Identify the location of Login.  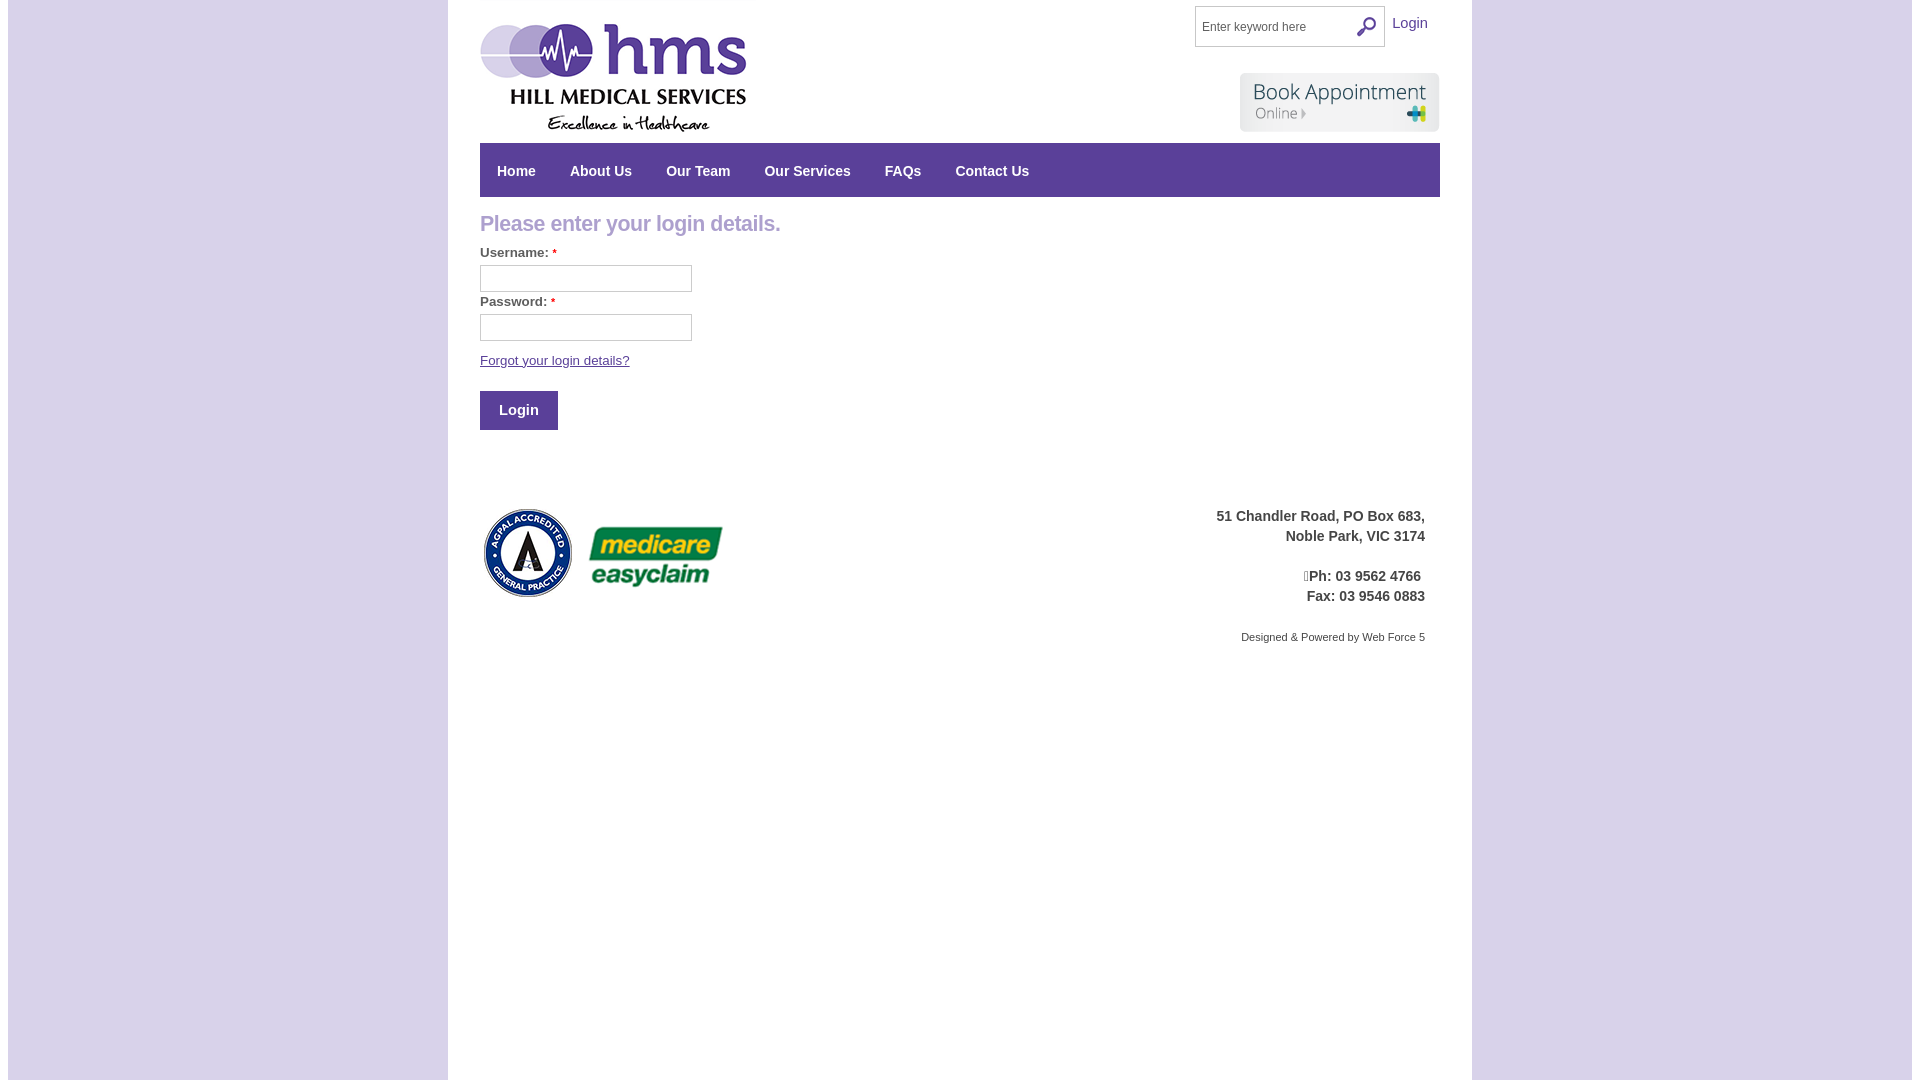
(519, 410).